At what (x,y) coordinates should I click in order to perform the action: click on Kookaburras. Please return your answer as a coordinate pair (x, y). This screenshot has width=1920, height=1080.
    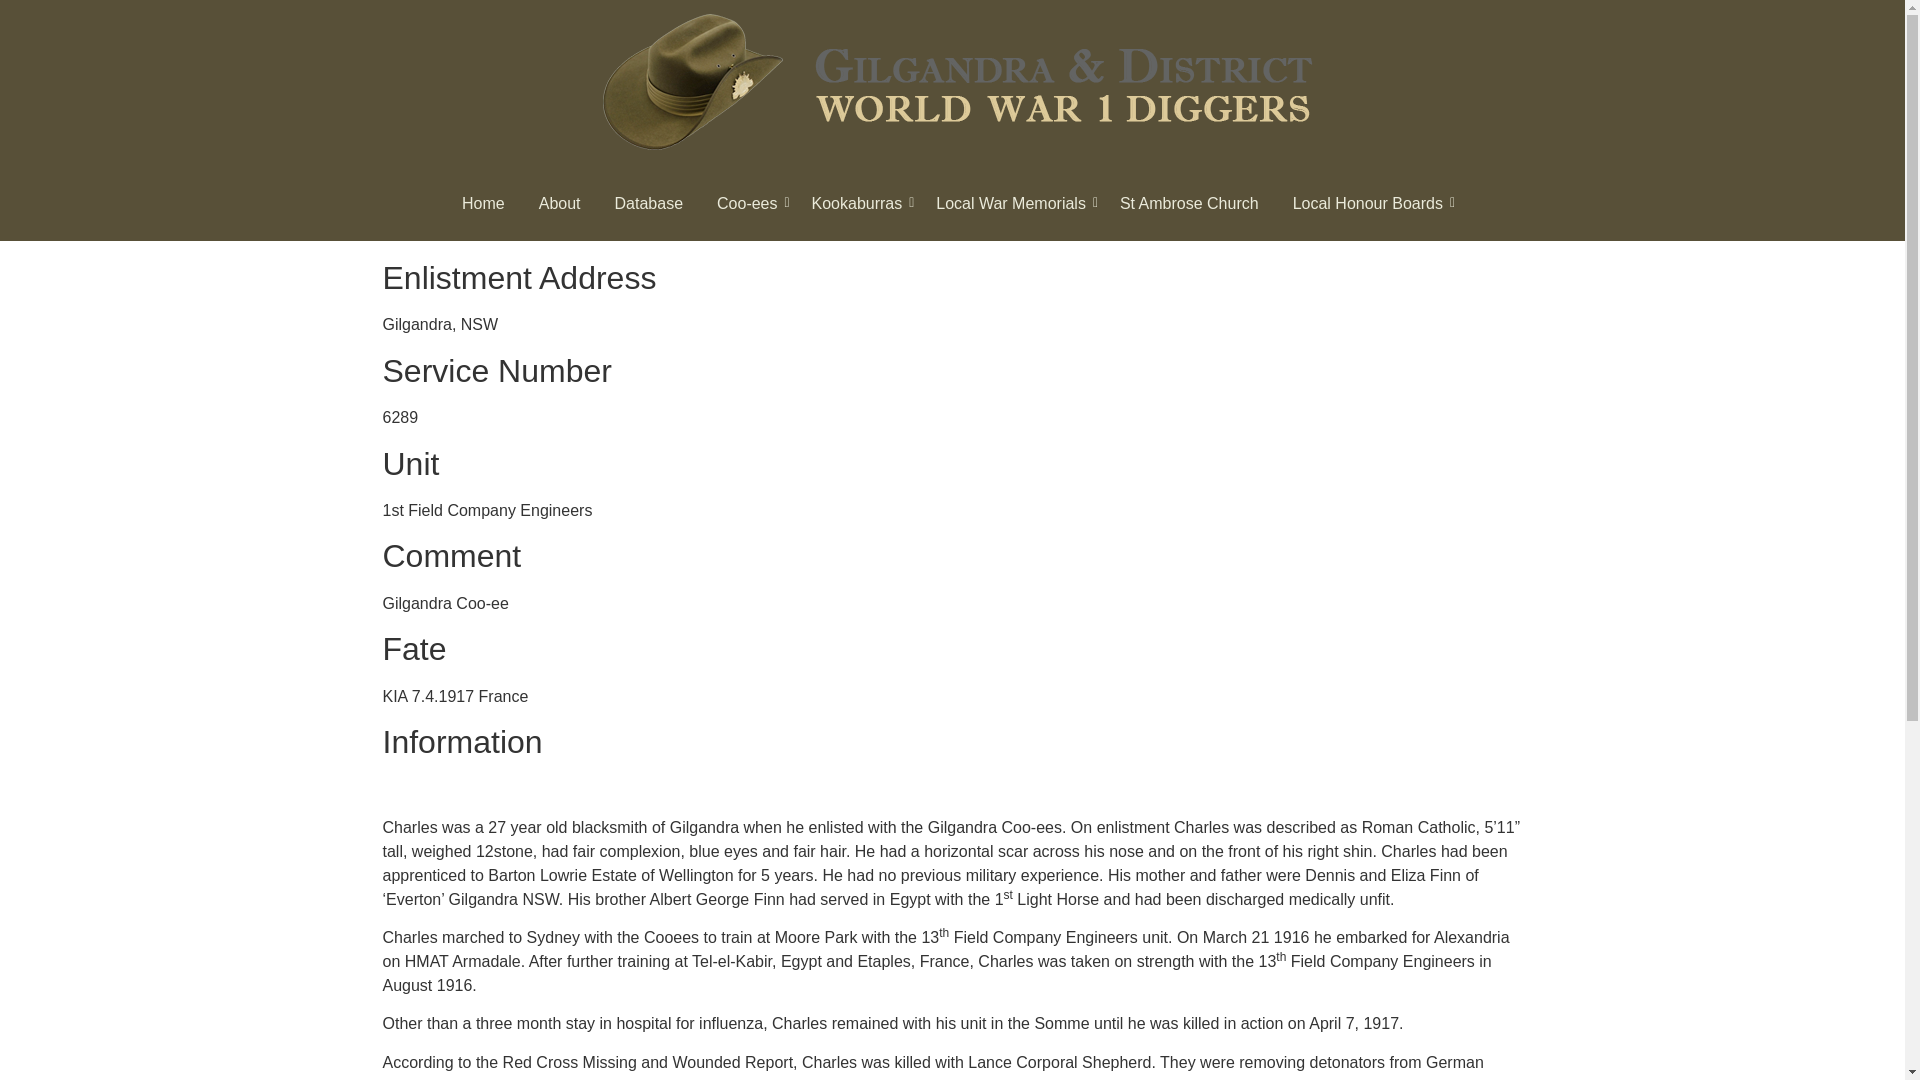
    Looking at the image, I should click on (857, 204).